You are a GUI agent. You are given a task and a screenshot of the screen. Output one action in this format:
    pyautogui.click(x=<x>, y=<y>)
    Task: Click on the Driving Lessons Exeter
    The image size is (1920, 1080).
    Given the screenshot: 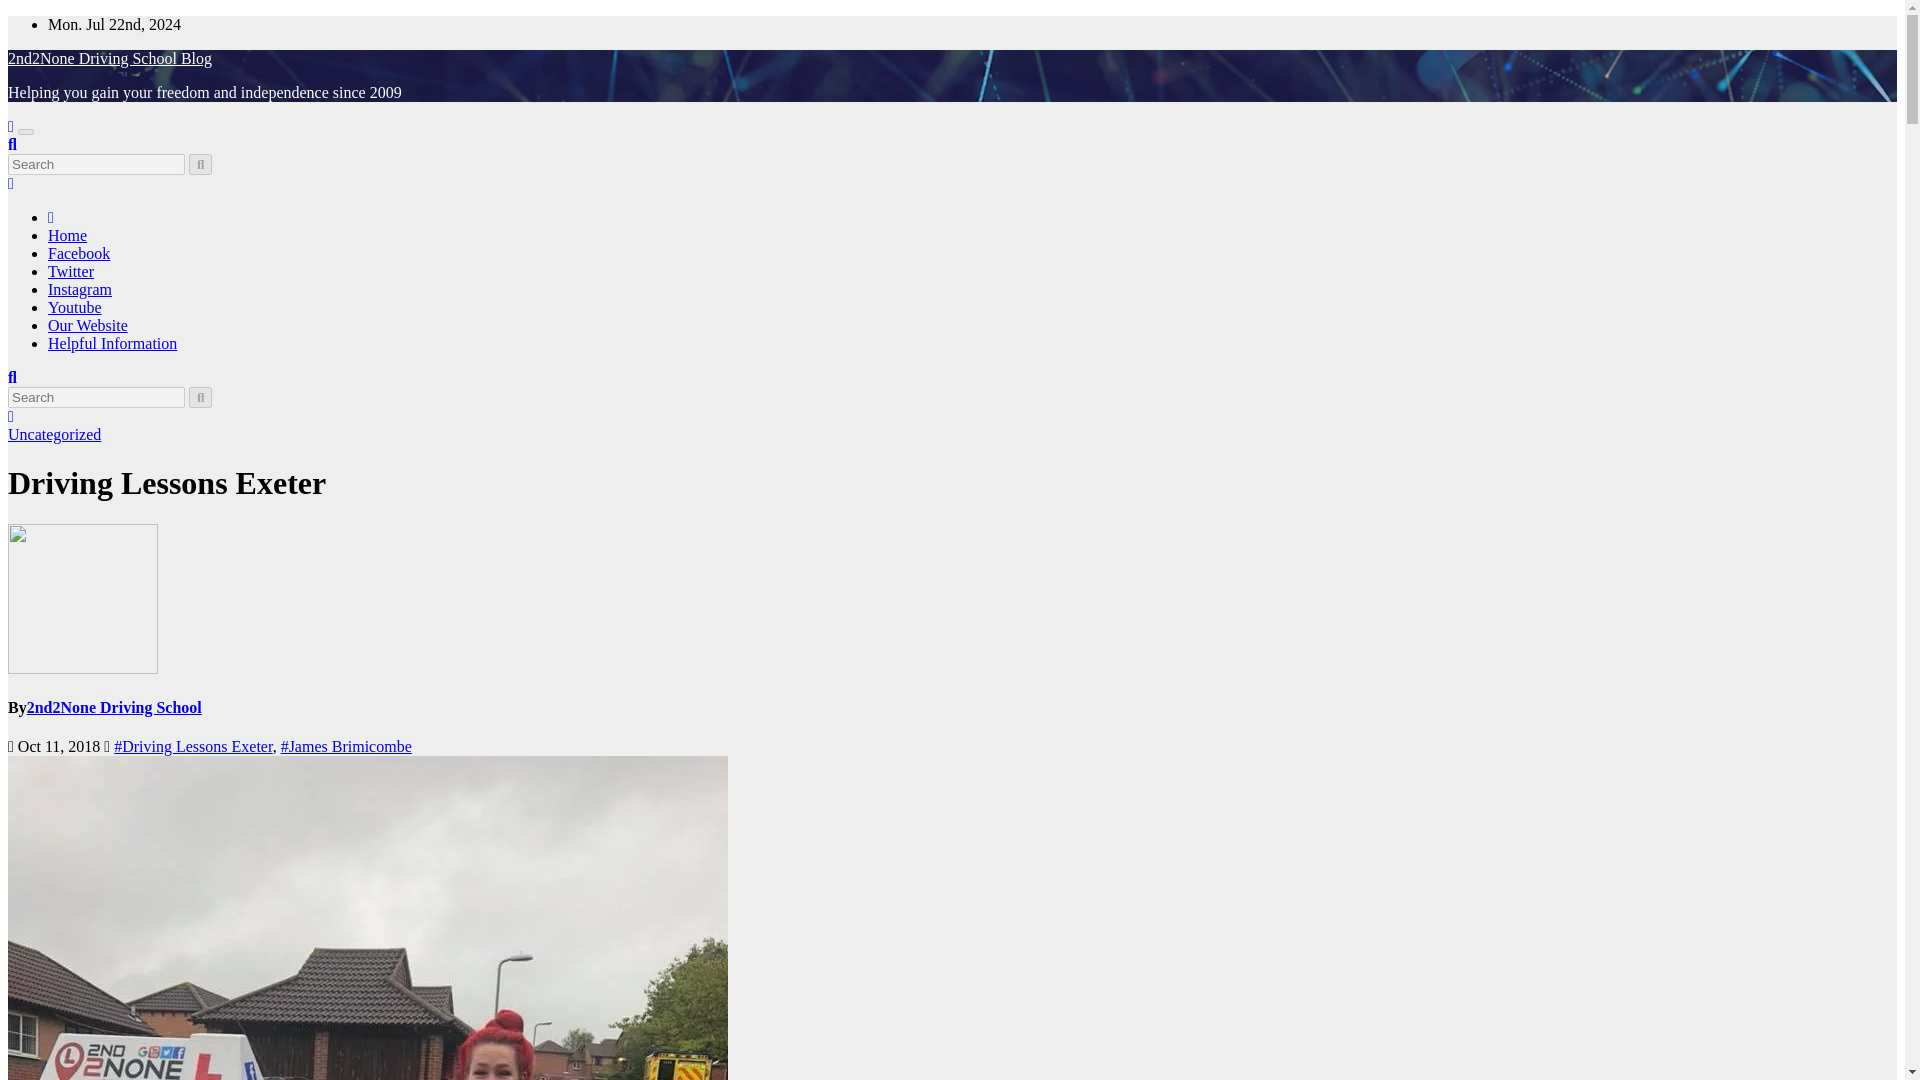 What is the action you would take?
    pyautogui.click(x=166, y=483)
    